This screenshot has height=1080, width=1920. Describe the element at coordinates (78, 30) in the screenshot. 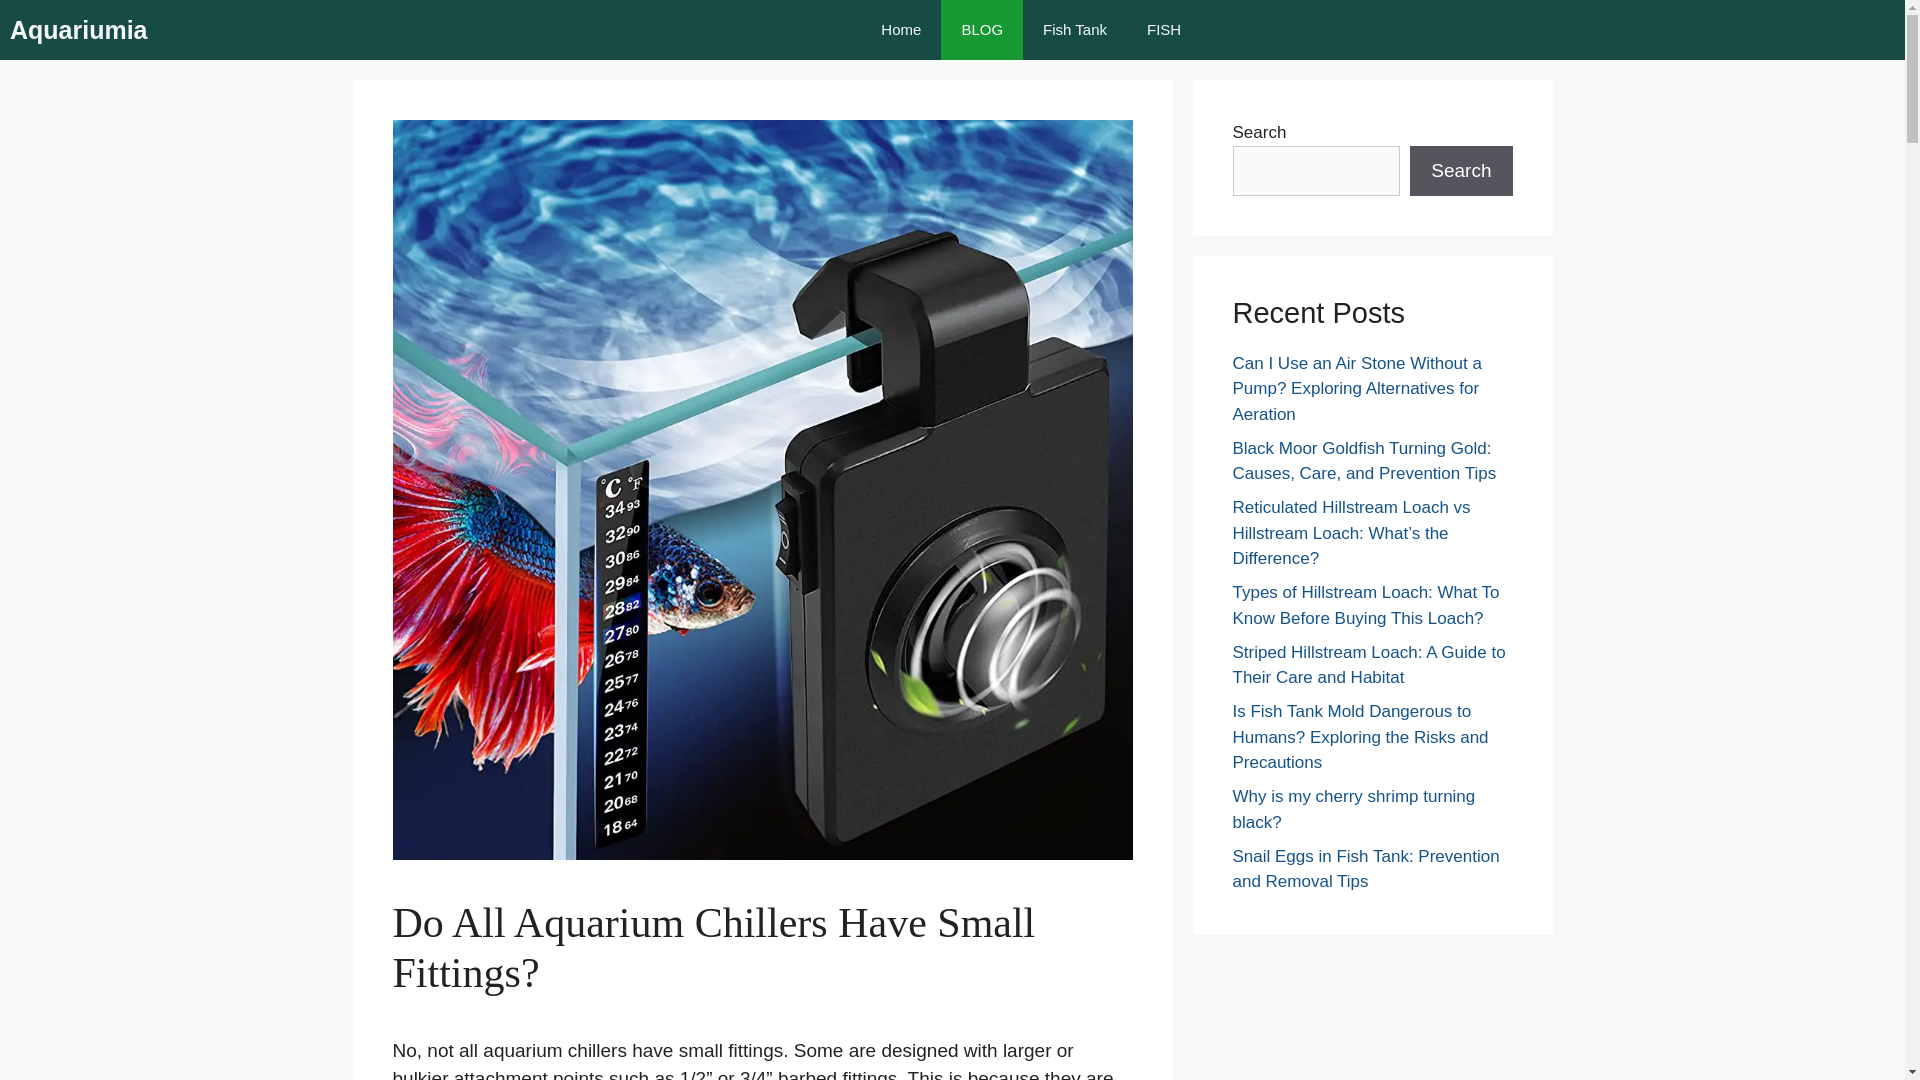

I see `Aquariumia` at that location.